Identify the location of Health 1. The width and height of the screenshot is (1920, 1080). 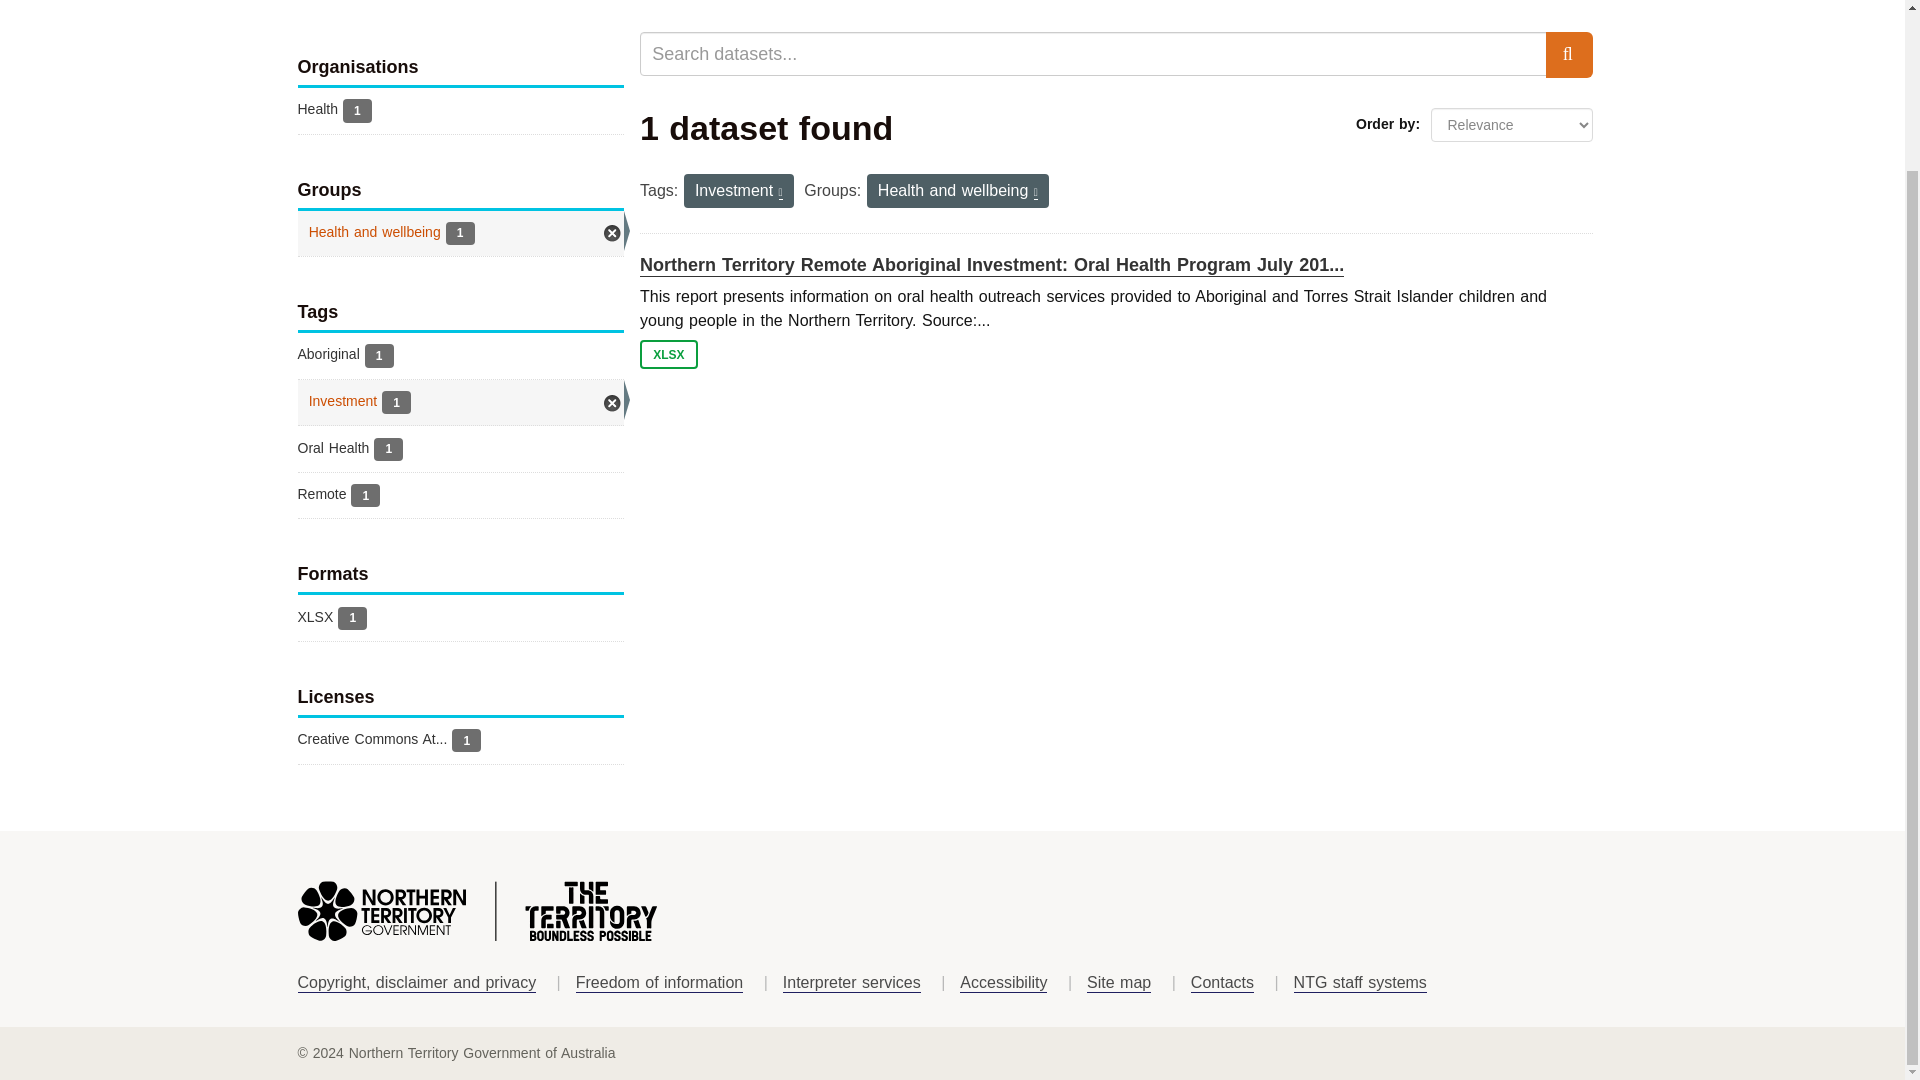
(461, 110).